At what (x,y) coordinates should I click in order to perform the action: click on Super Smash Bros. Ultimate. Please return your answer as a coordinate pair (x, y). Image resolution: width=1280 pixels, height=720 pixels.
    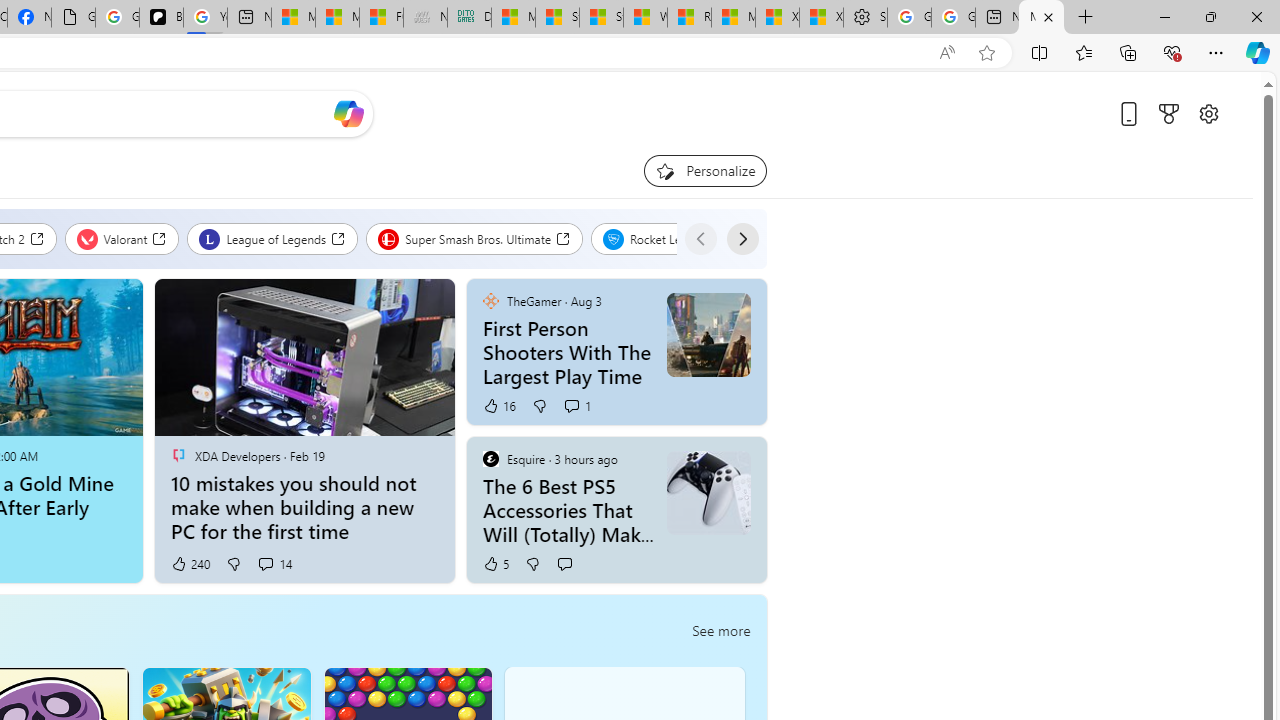
    Looking at the image, I should click on (474, 238).